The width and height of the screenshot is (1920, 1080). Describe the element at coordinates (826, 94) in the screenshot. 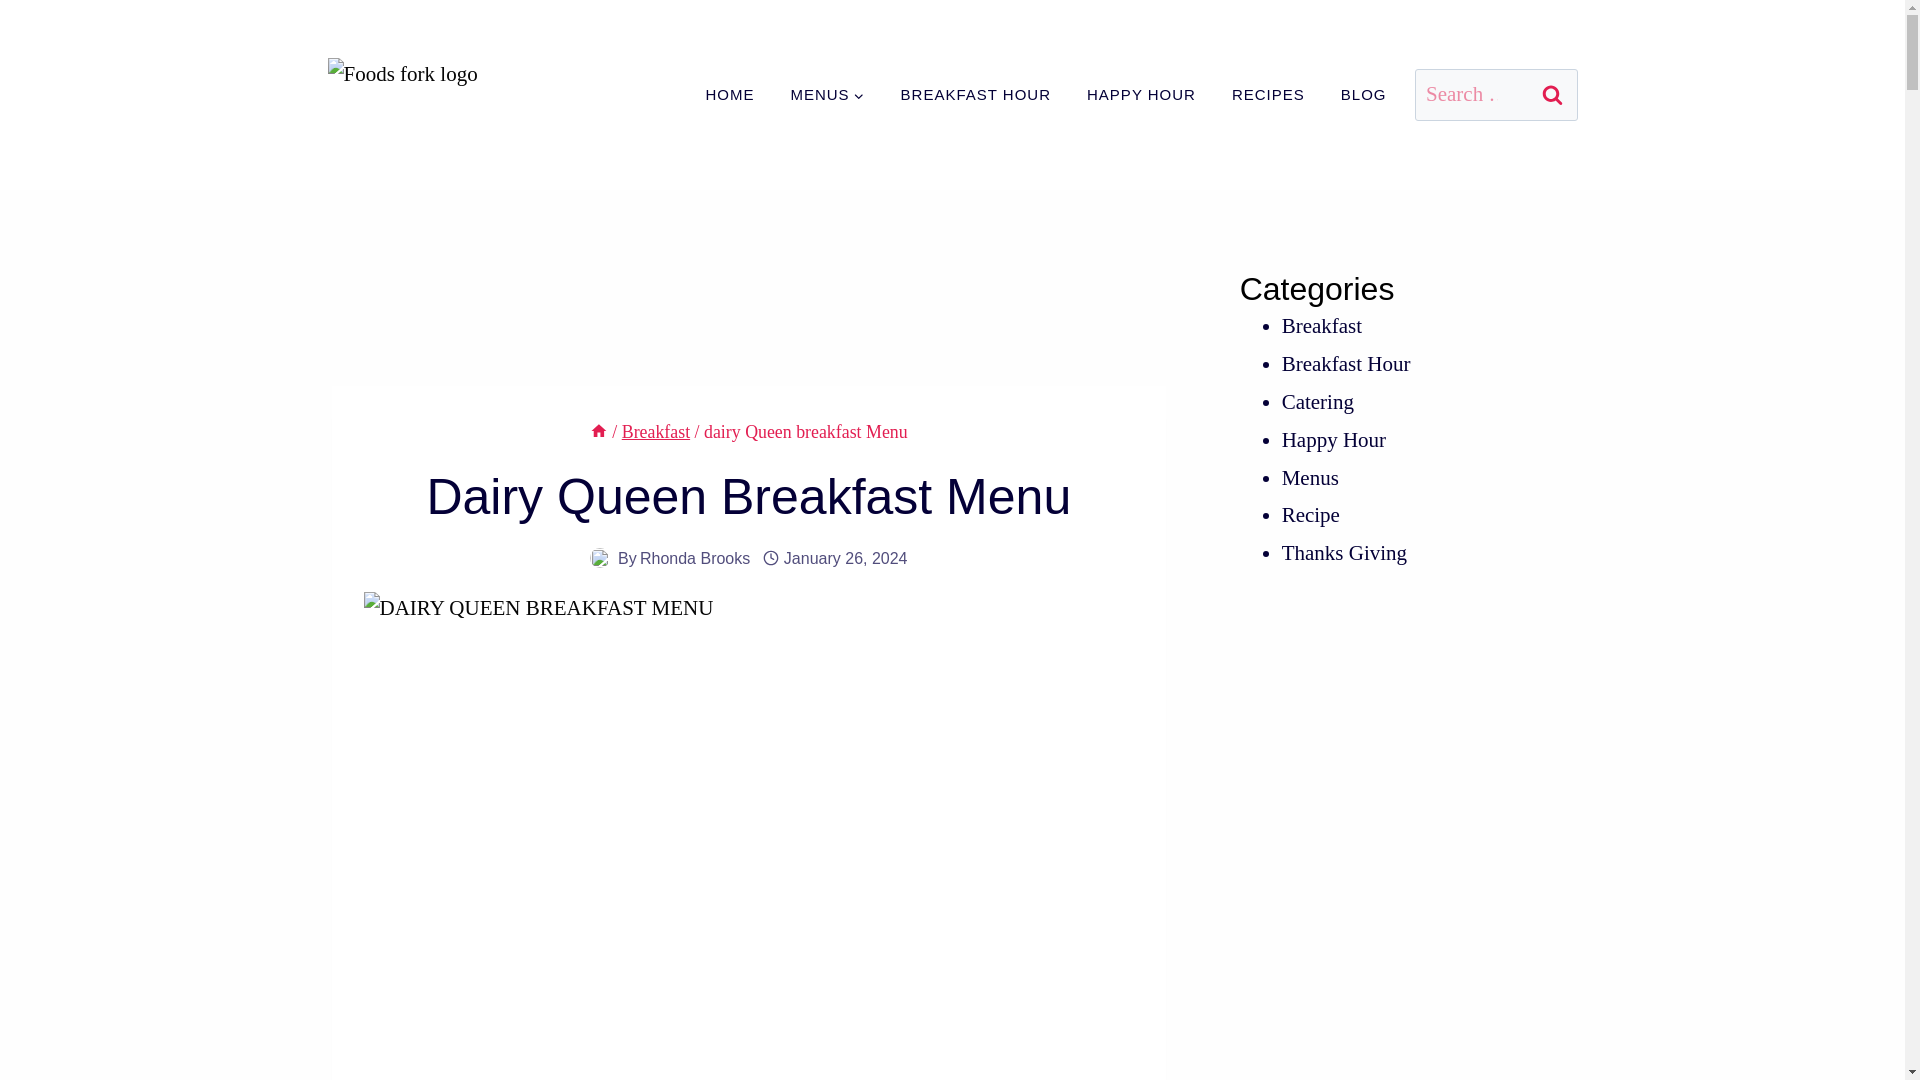

I see `MENUS` at that location.